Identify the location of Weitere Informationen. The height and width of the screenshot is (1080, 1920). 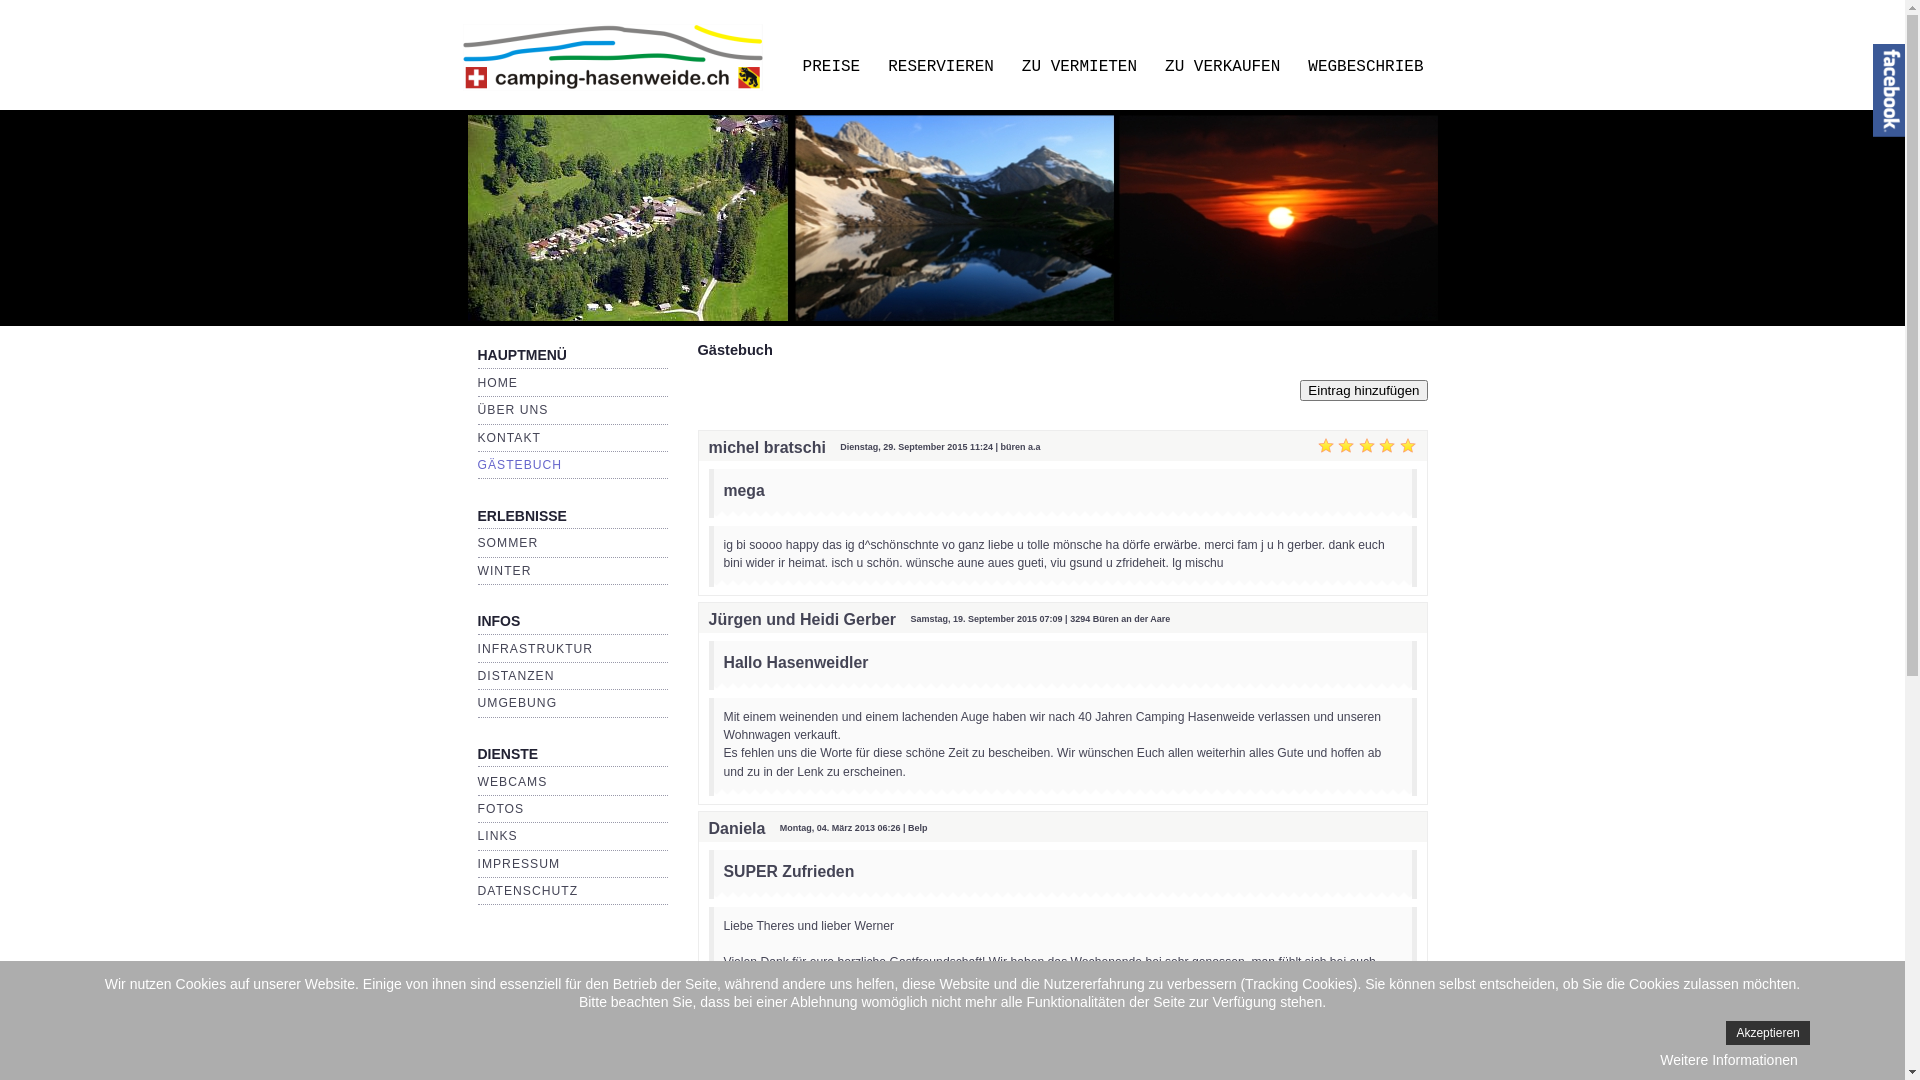
(1728, 1060).